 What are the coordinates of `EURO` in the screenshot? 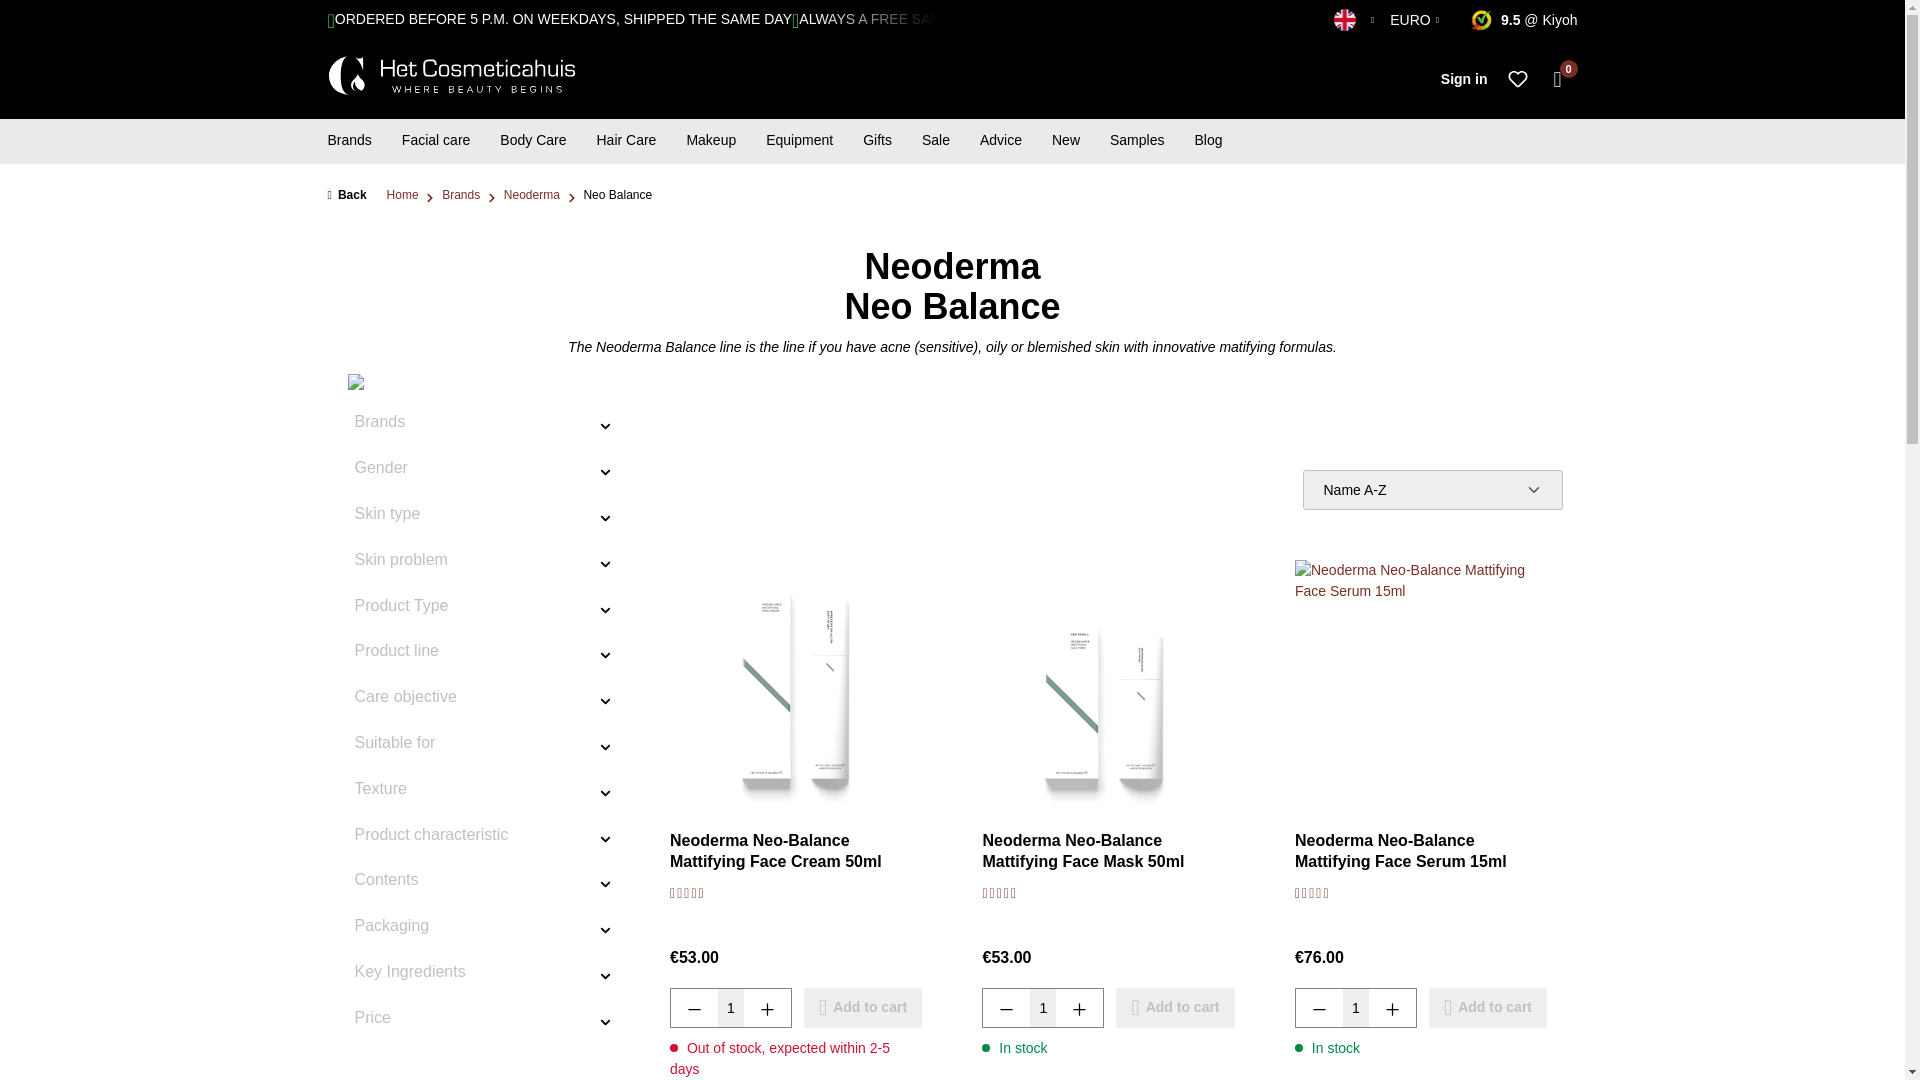 It's located at (1414, 20).